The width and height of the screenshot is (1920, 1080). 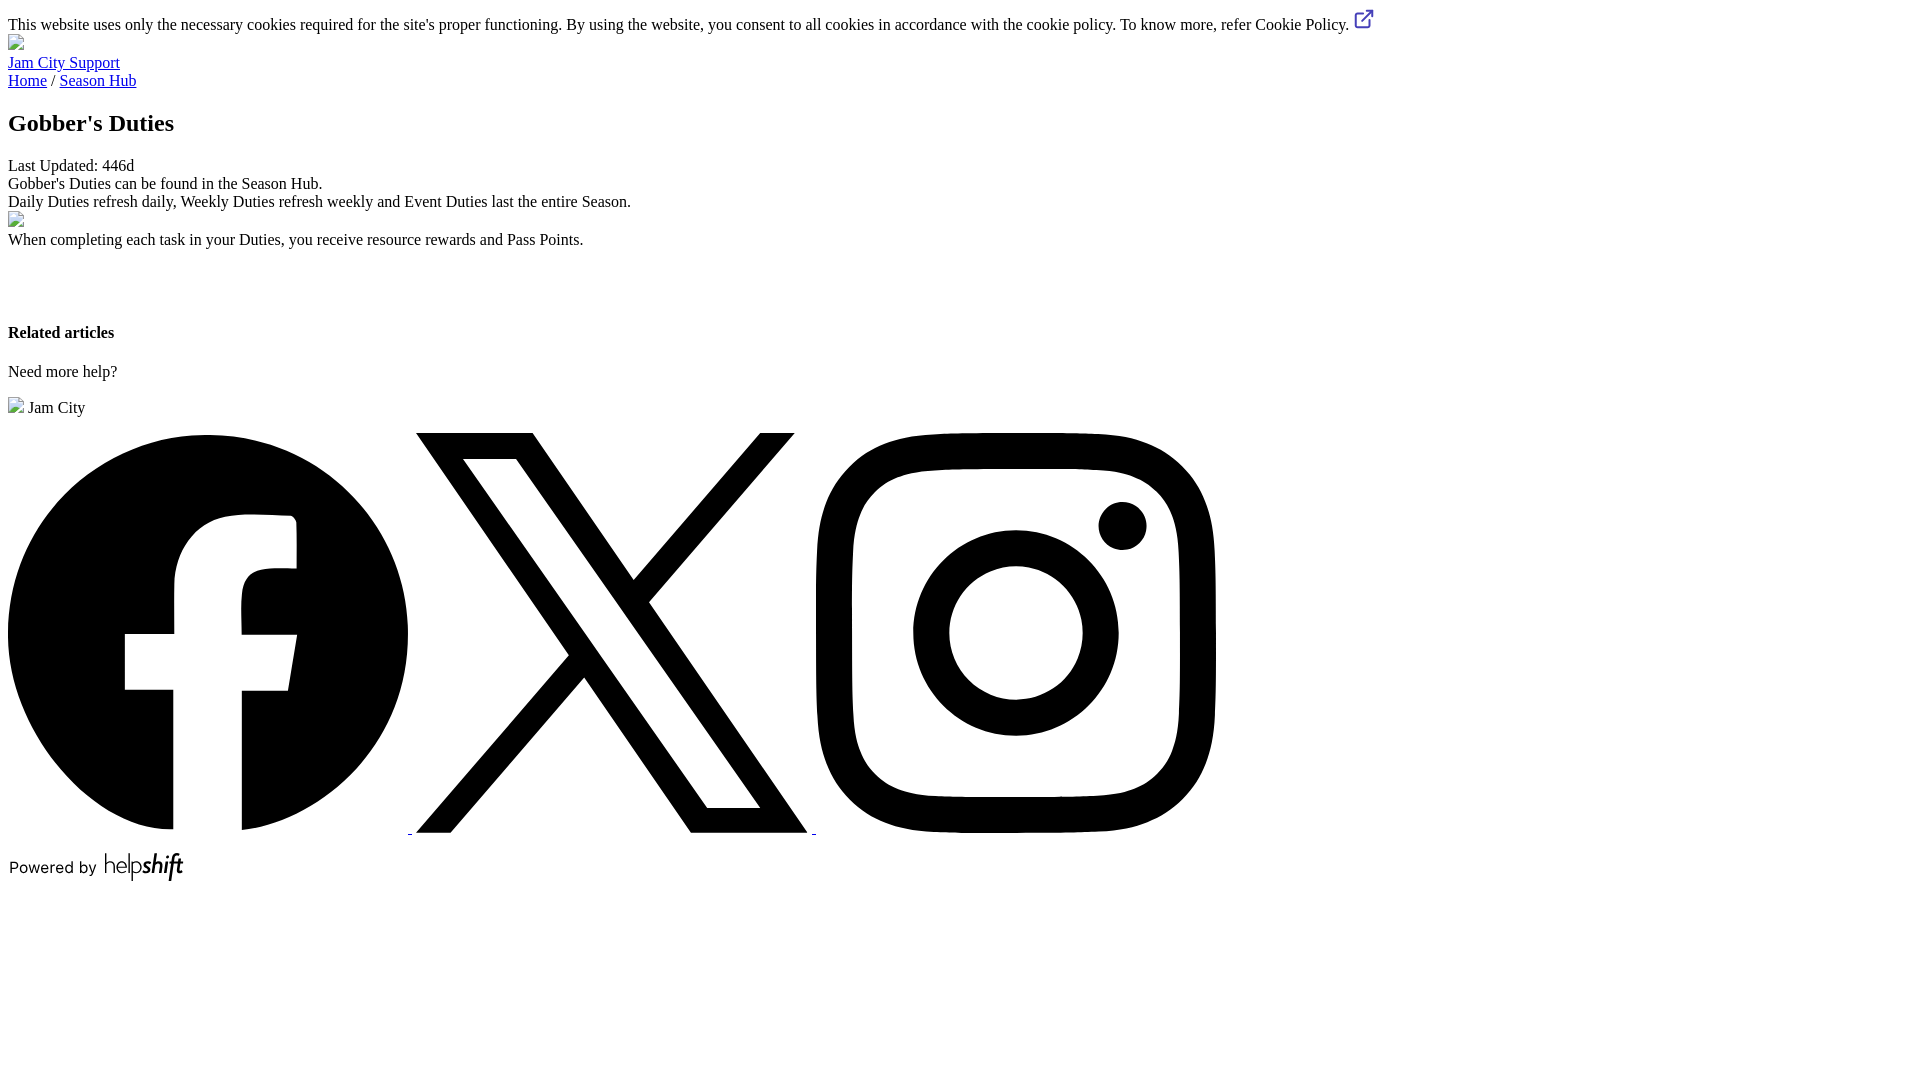 I want to click on Jam City, so click(x=46, y=406).